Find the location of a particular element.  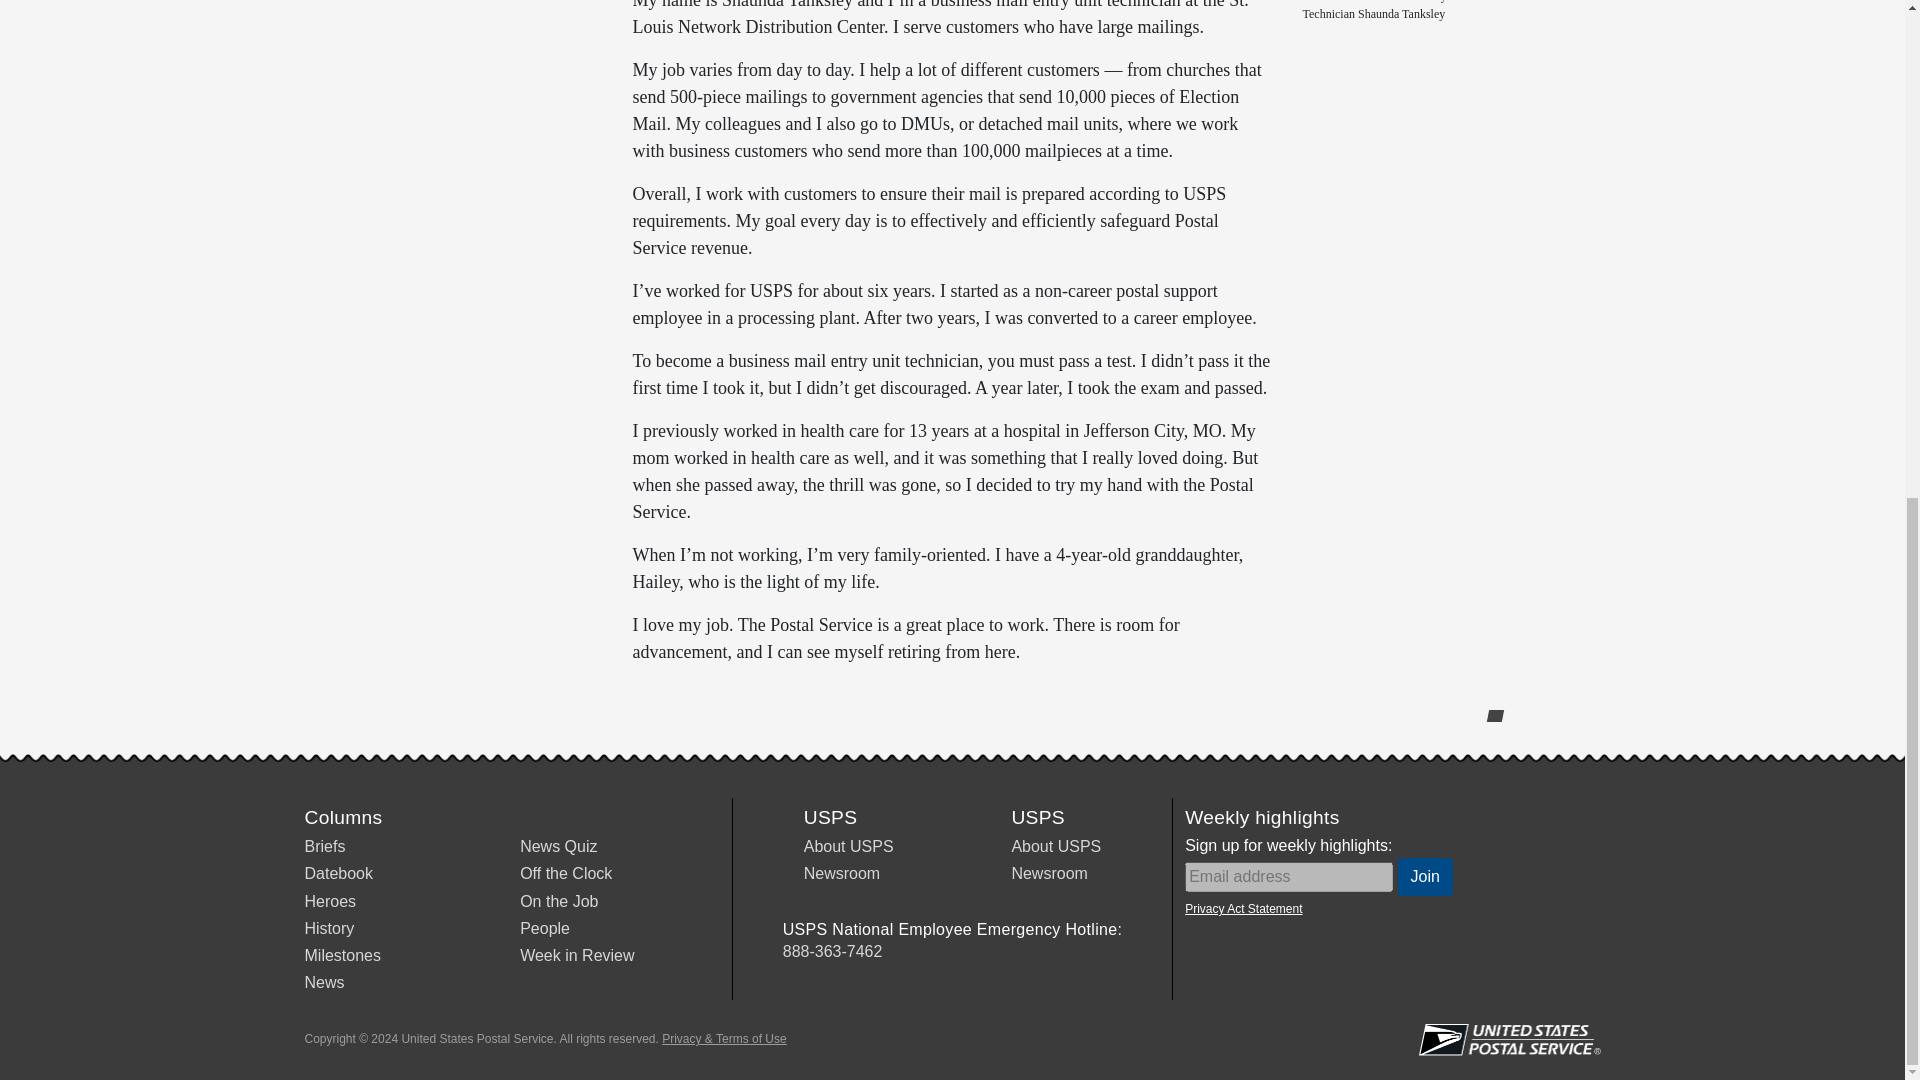

Heroes is located at coordinates (329, 902).